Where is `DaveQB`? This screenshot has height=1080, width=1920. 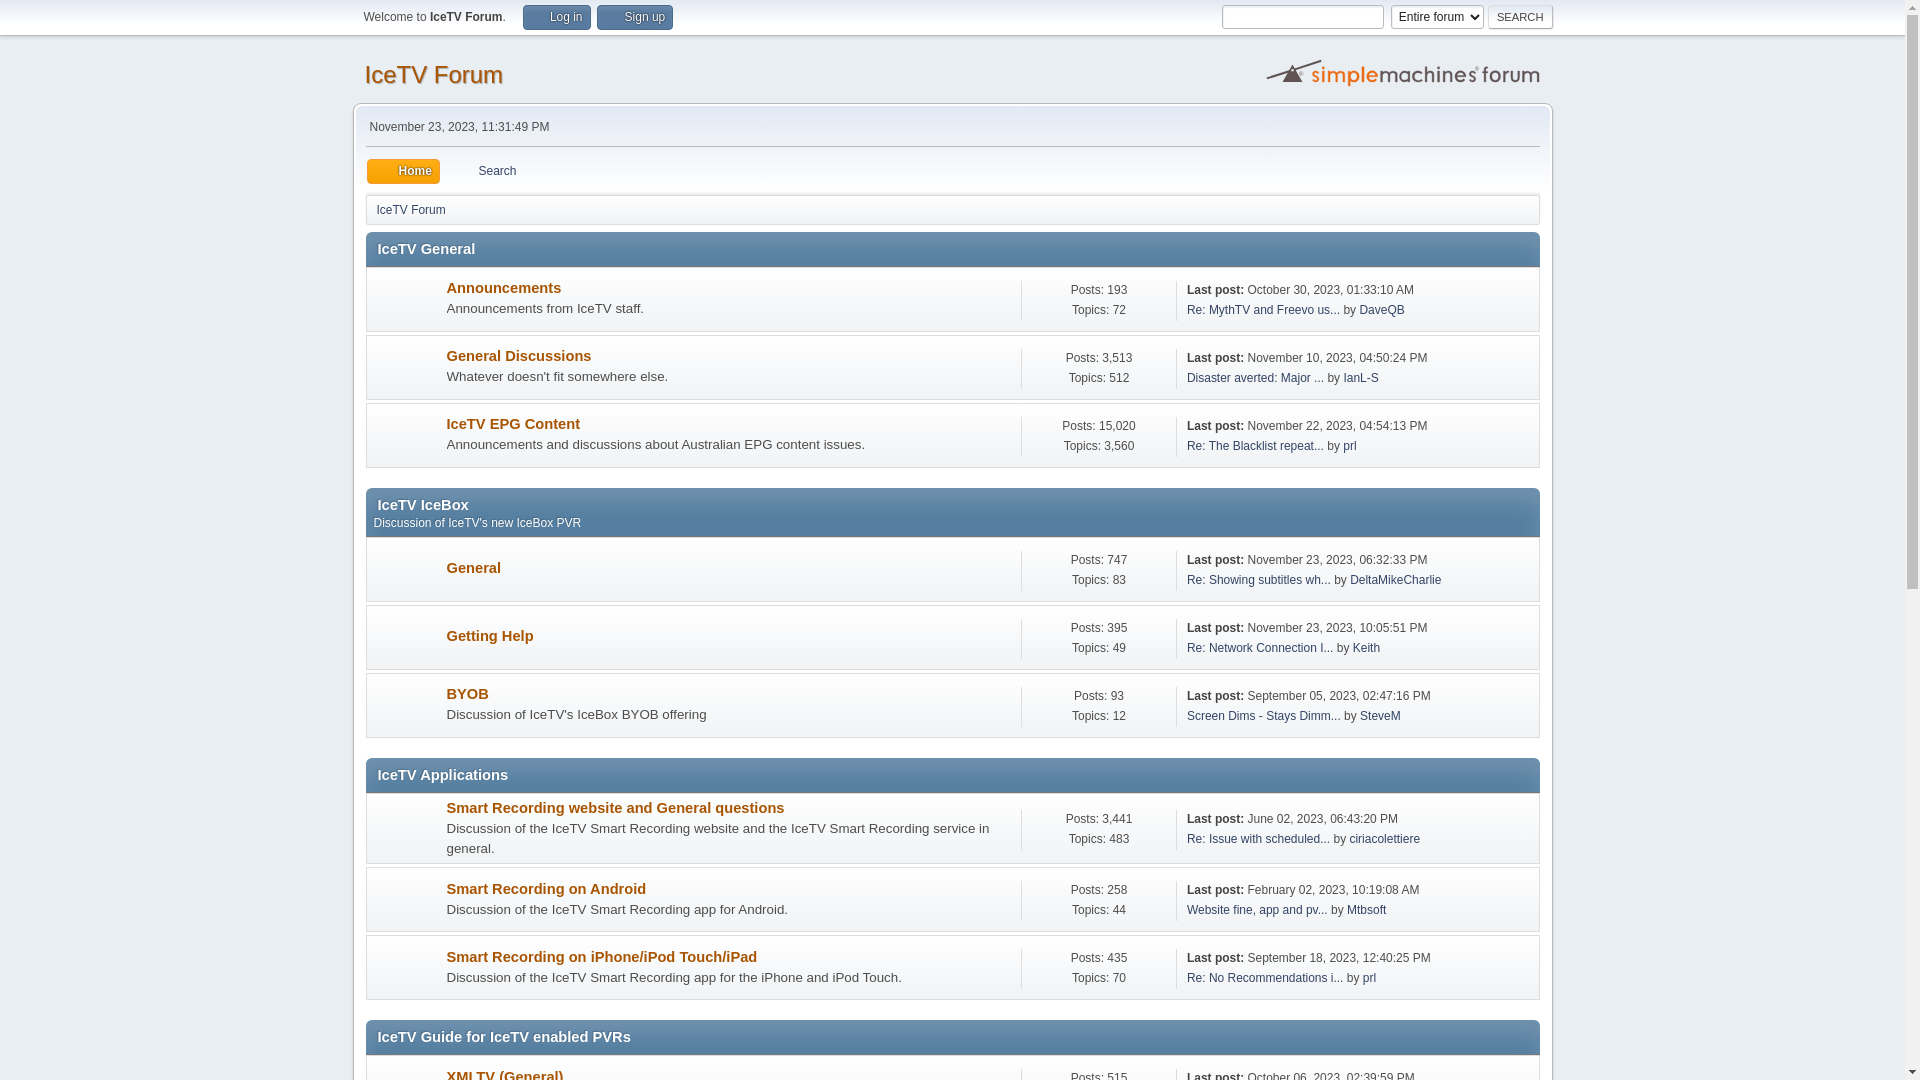
DaveQB is located at coordinates (1382, 310).